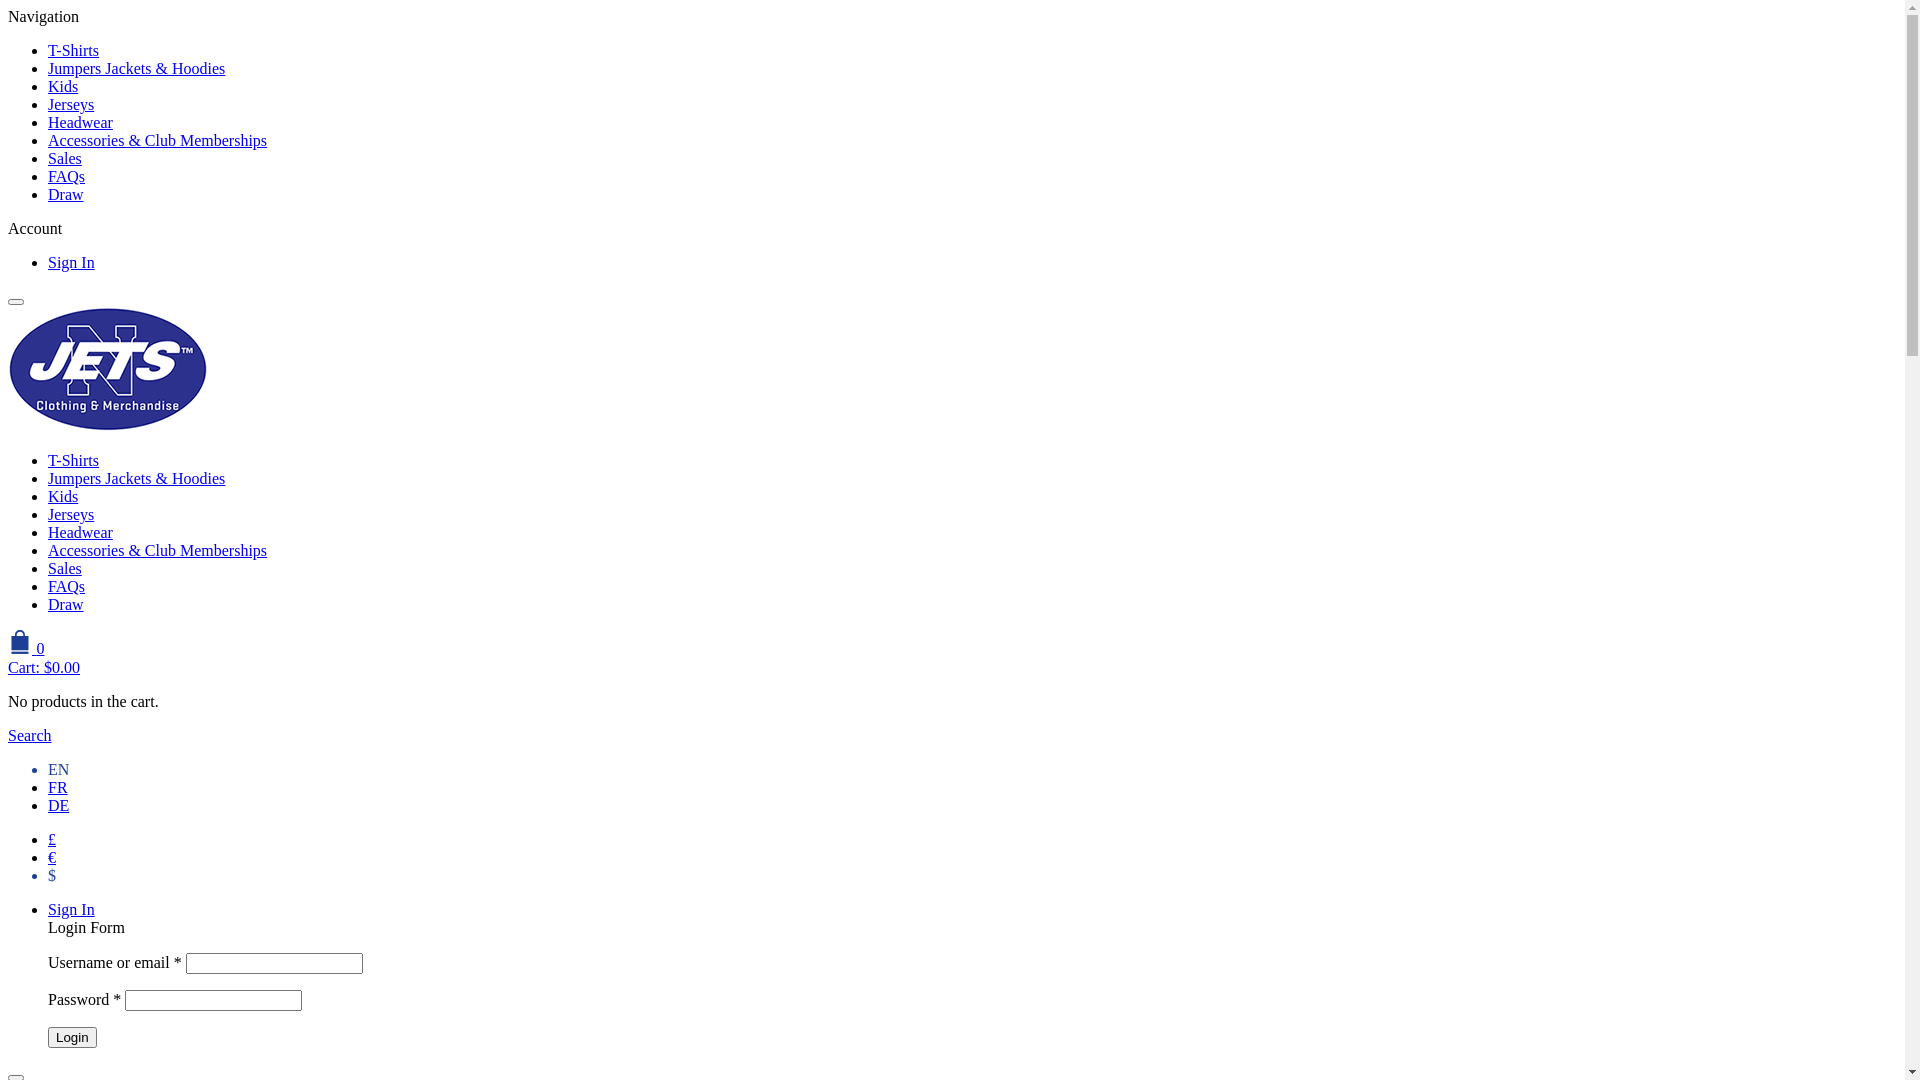 The width and height of the screenshot is (1920, 1080). Describe the element at coordinates (65, 568) in the screenshot. I see `Sales` at that location.